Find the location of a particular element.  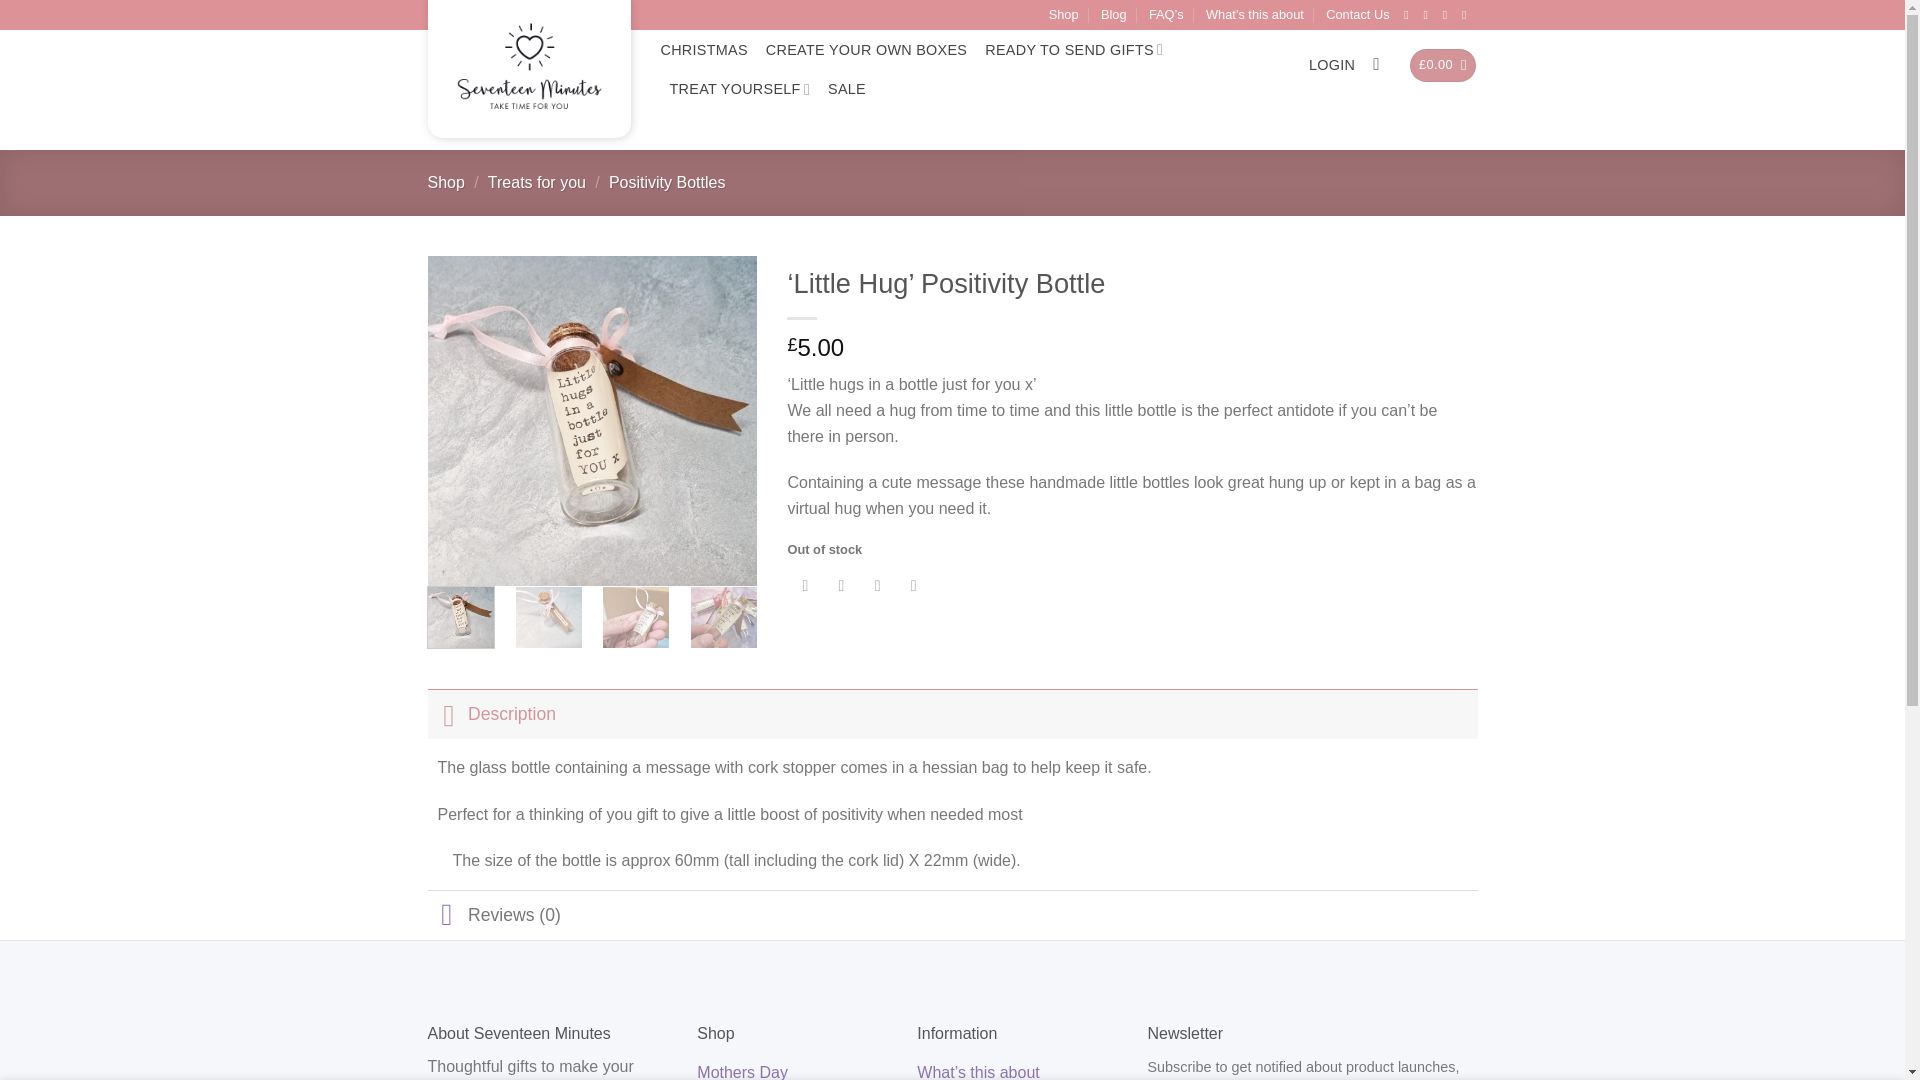

'Little Hug' Positivity Bottle 10 is located at coordinates (810, 620).